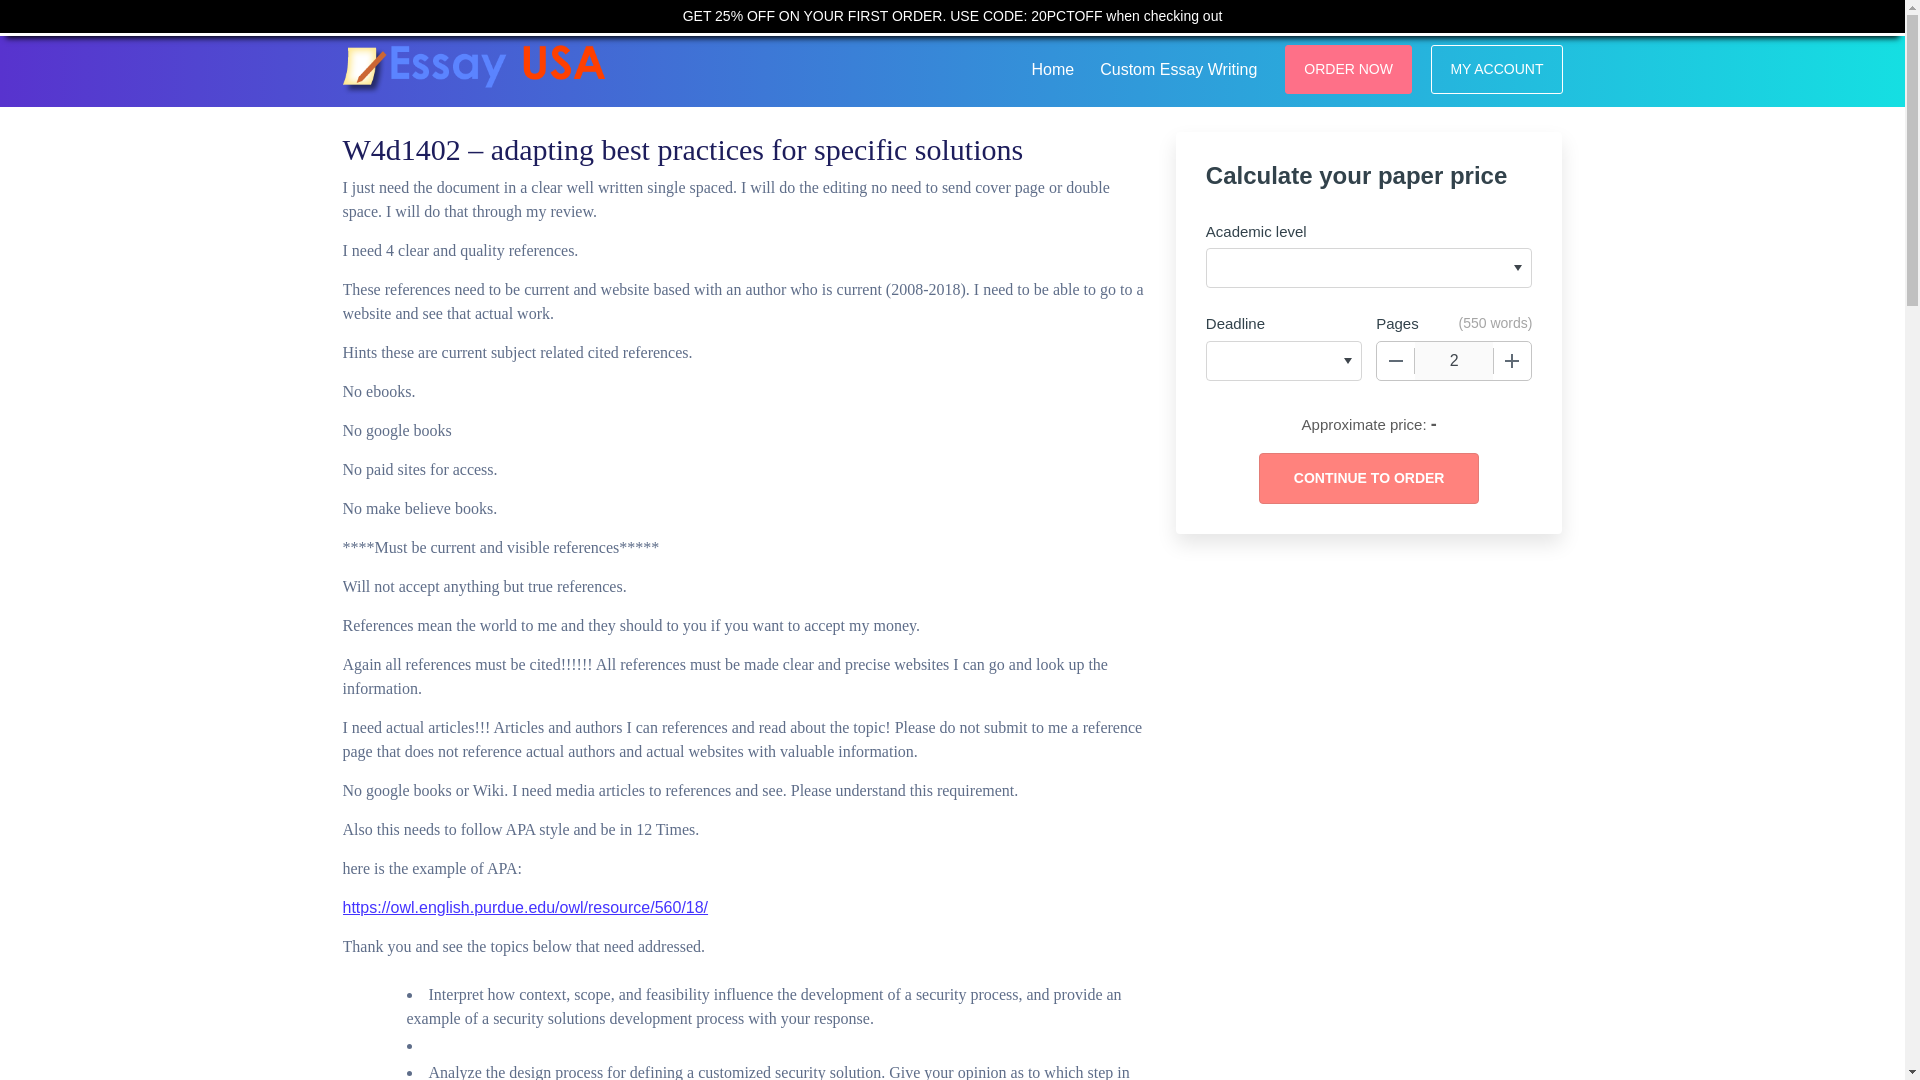 The image size is (1920, 1080). What do you see at coordinates (1512, 361) in the screenshot?
I see `Increase` at bounding box center [1512, 361].